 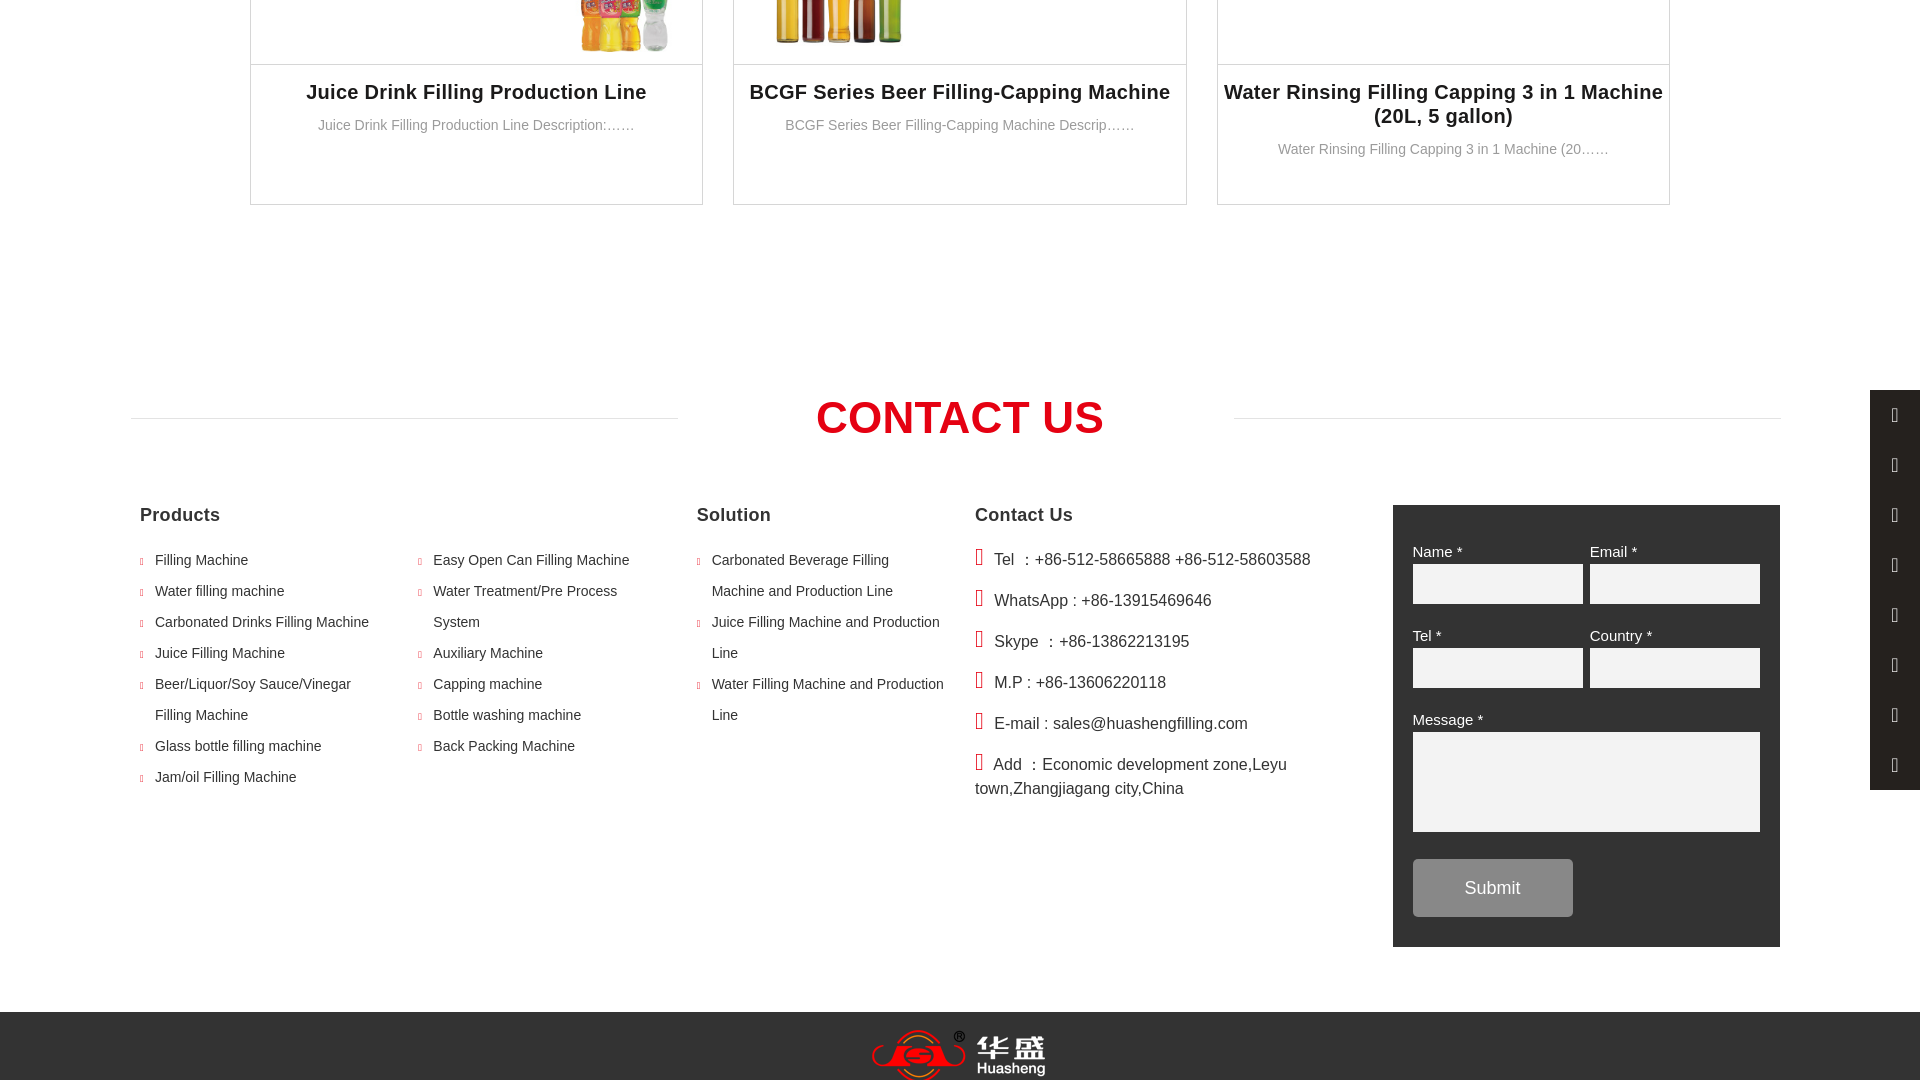 What do you see at coordinates (960, 32) in the screenshot?
I see `BCGF Series Beer Filling-Capping Machine` at bounding box center [960, 32].